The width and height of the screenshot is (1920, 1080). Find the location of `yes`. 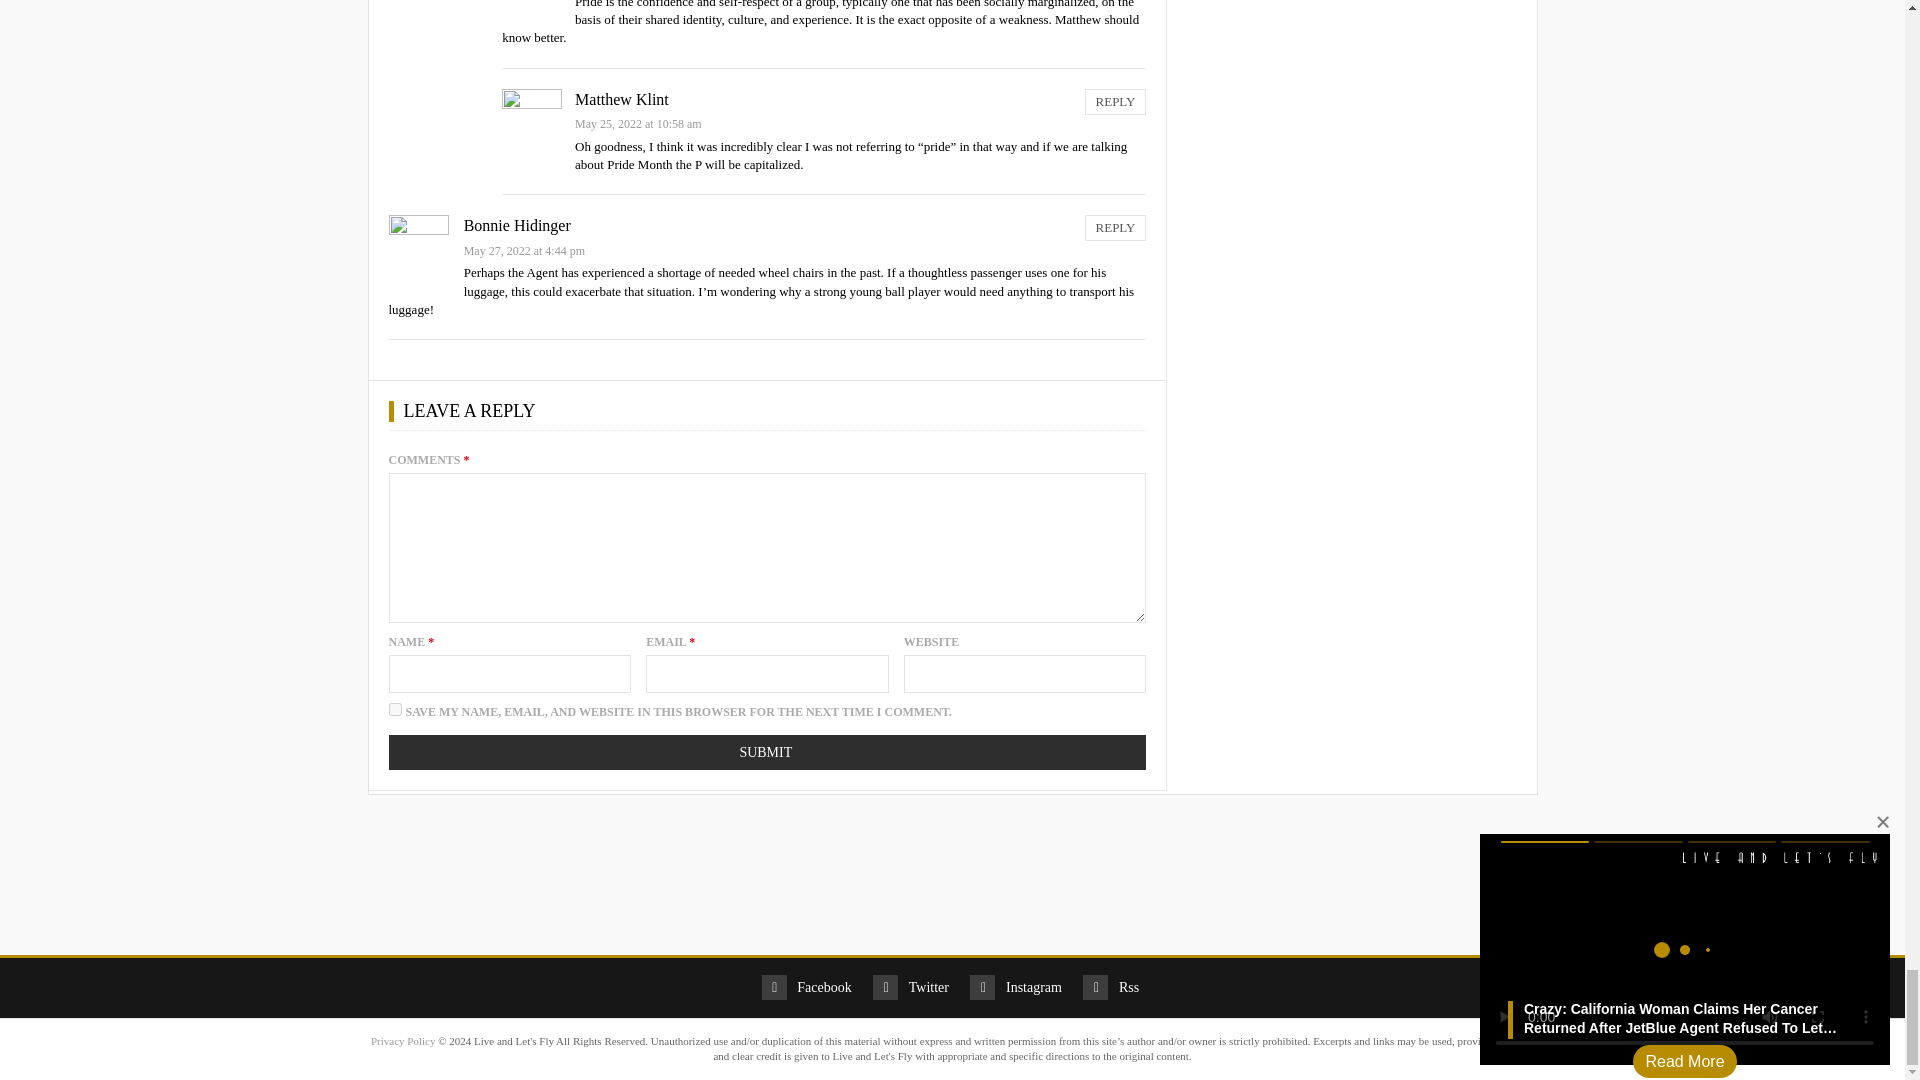

yes is located at coordinates (394, 710).